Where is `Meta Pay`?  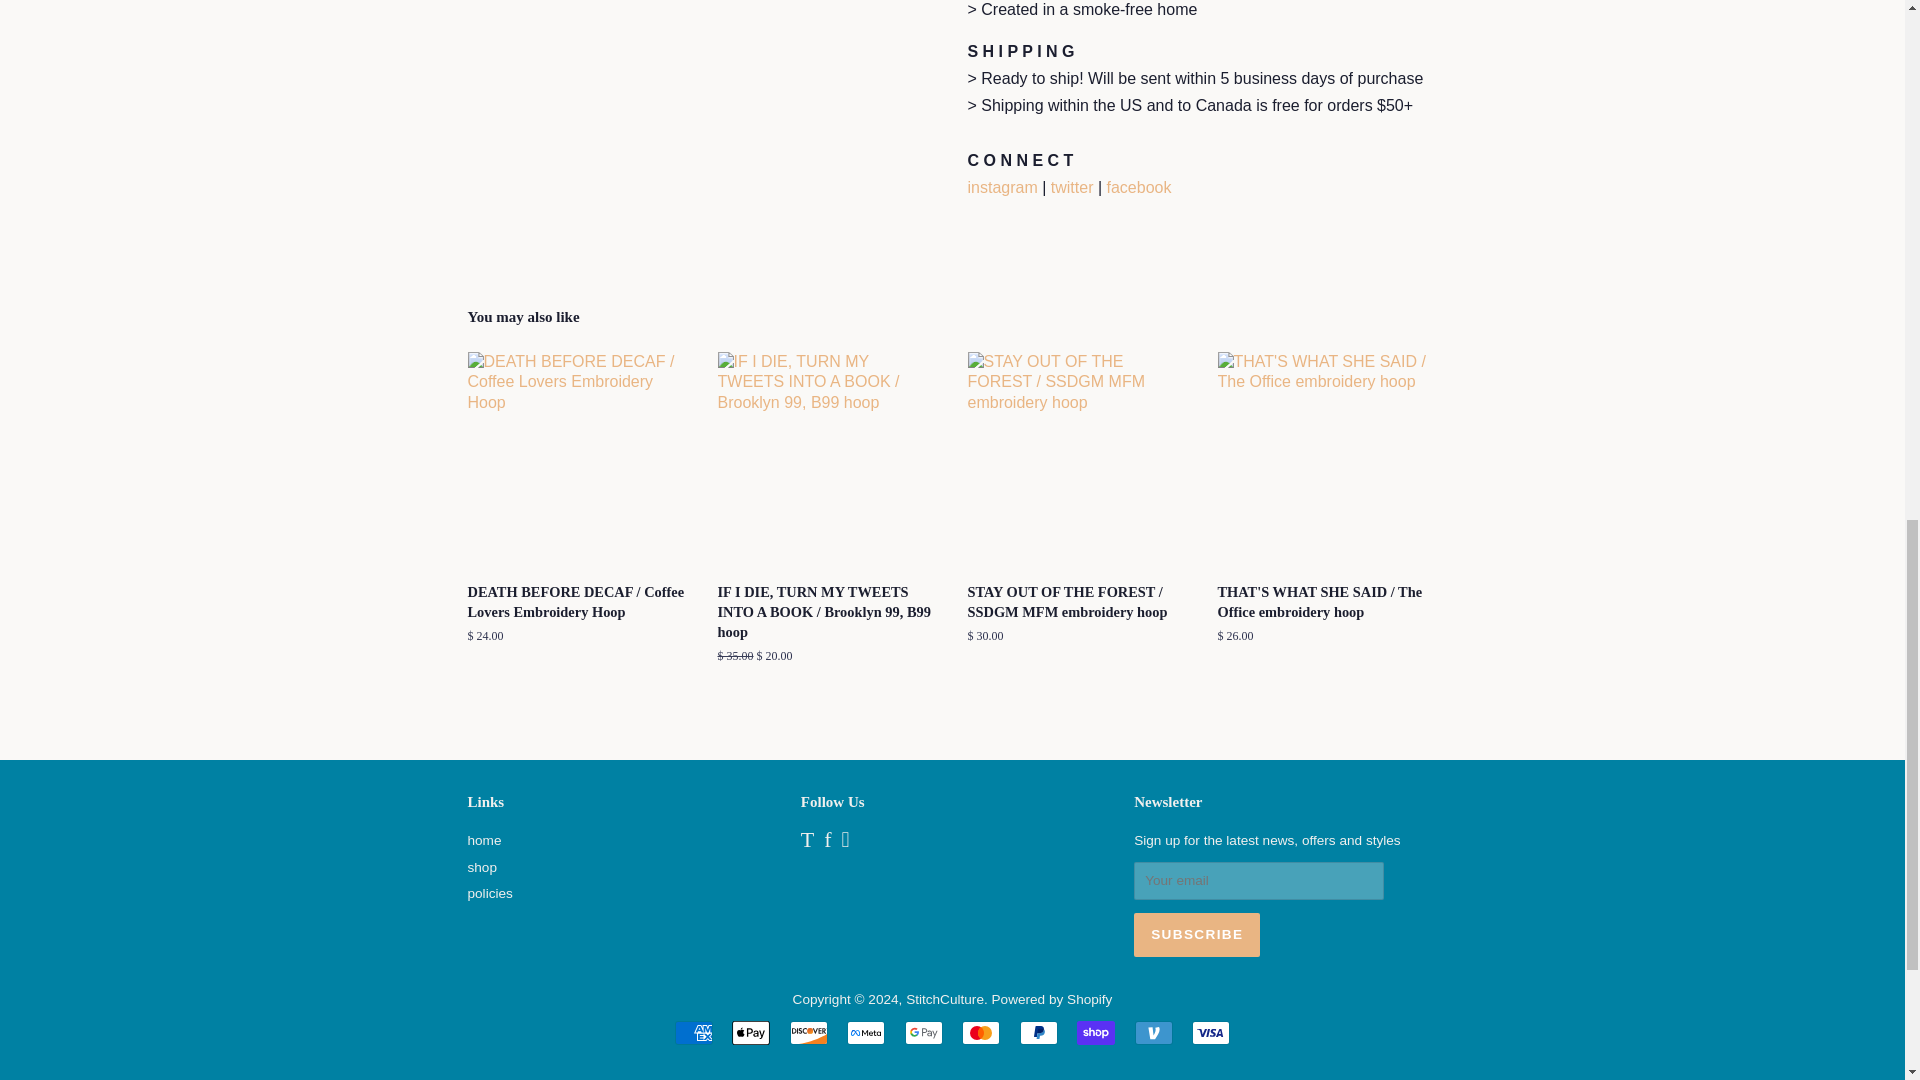 Meta Pay is located at coordinates (866, 1032).